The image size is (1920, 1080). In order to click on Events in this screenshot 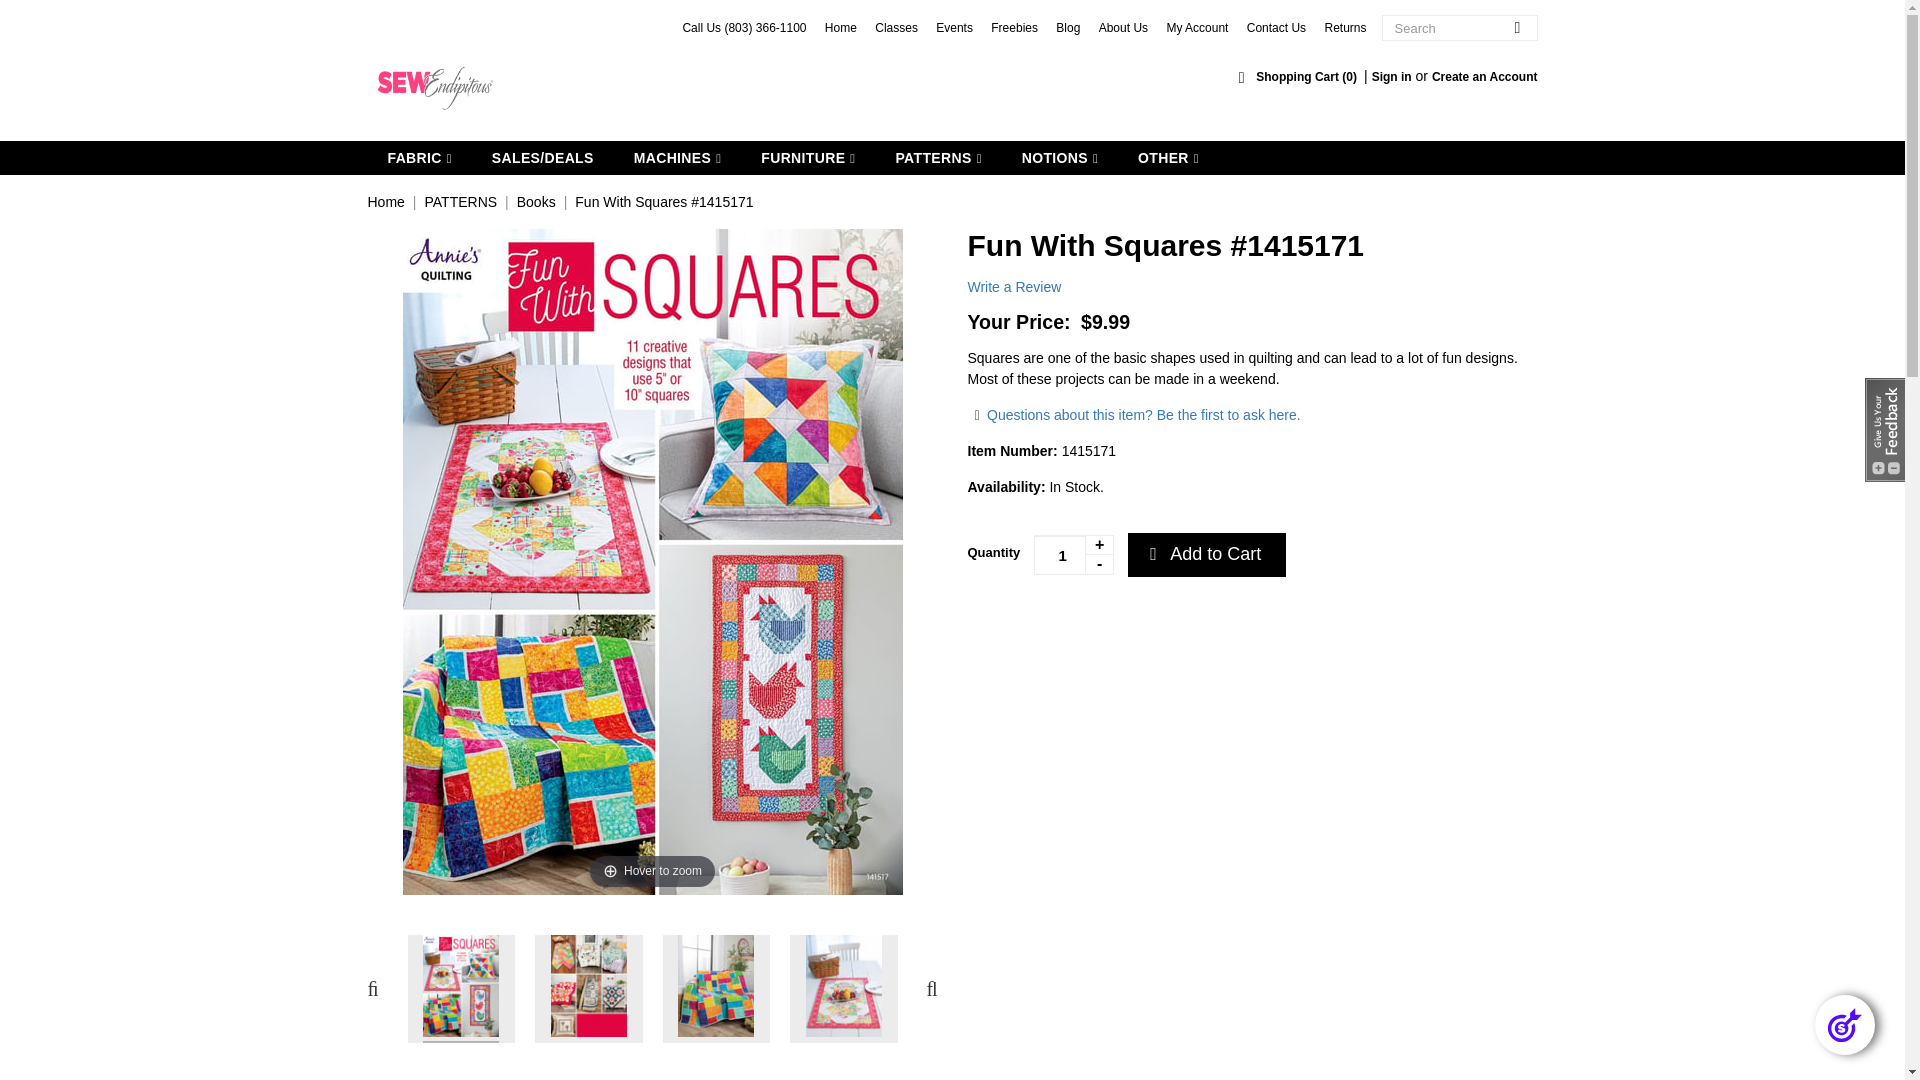, I will do `click(954, 27)`.